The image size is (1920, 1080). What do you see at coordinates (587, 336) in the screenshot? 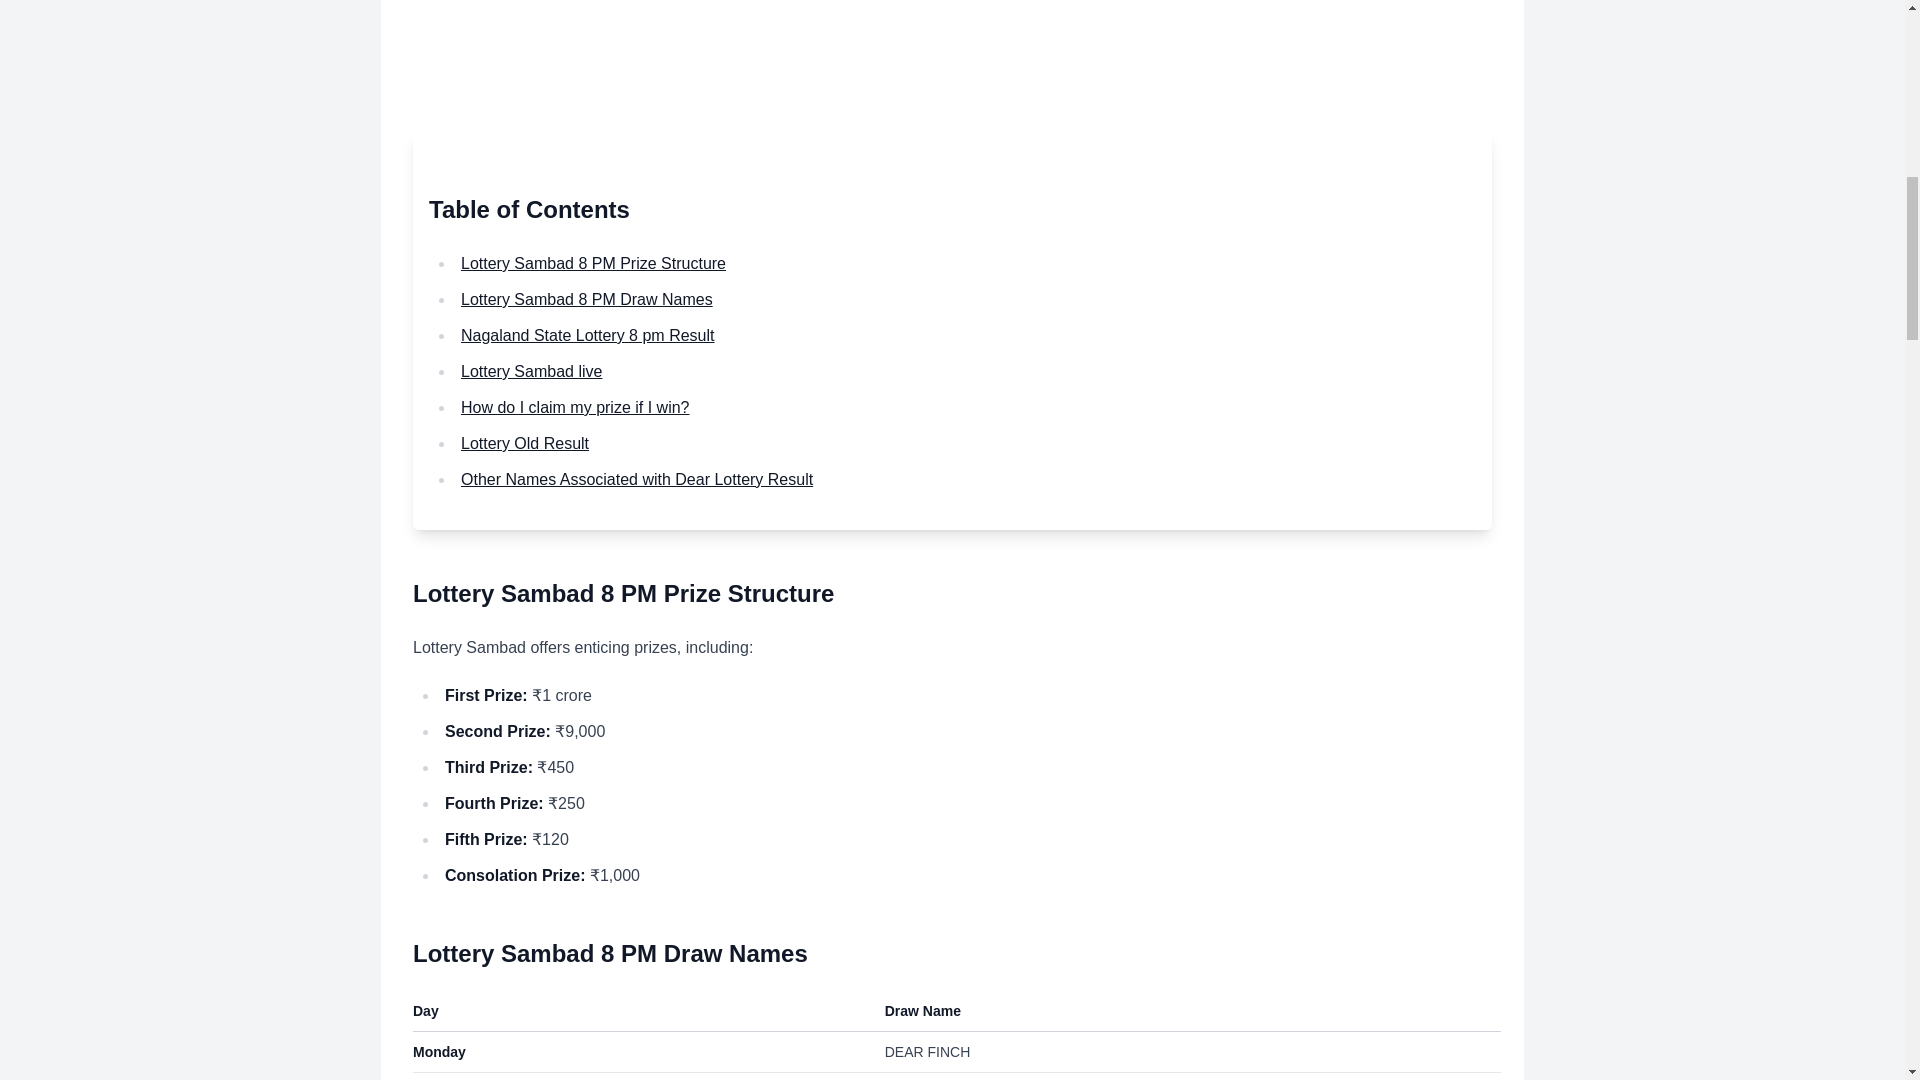
I see `Nagaland State Lottery 8 pm Result` at bounding box center [587, 336].